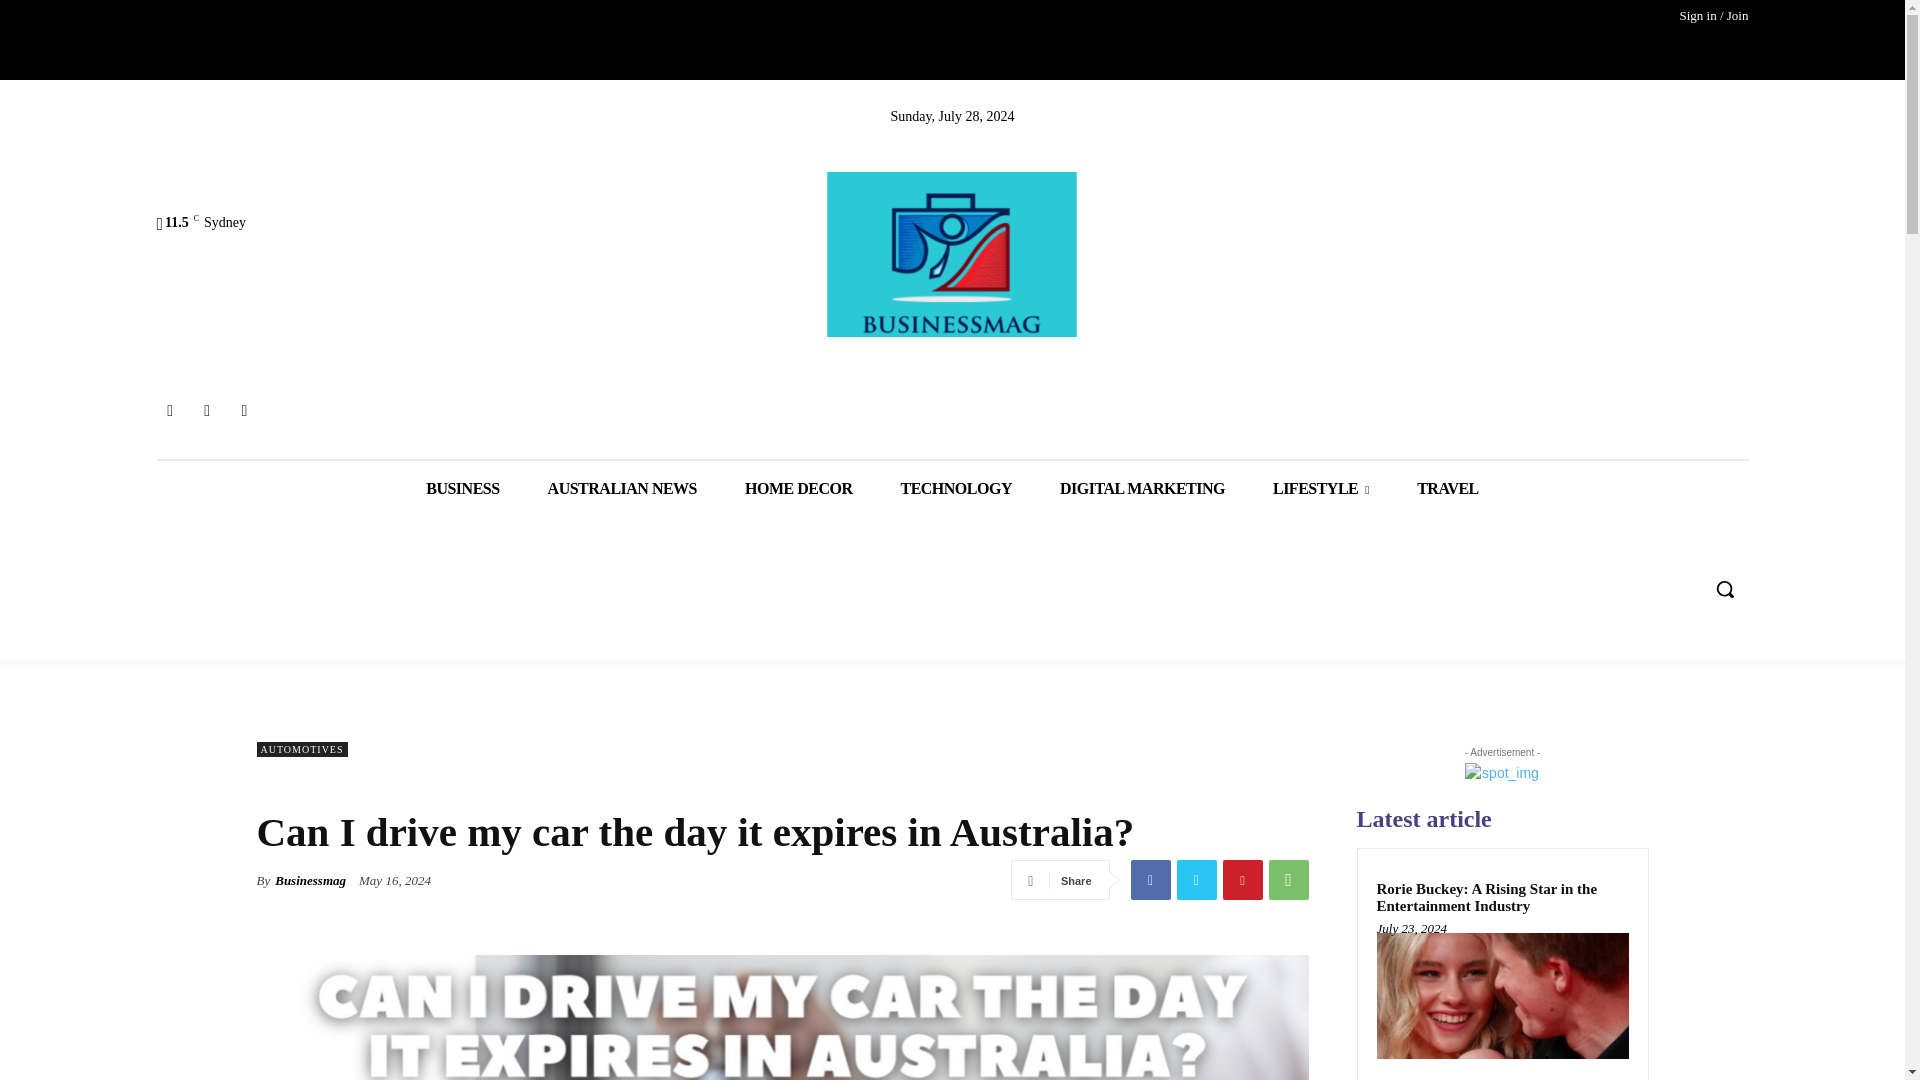 The height and width of the screenshot is (1080, 1920). What do you see at coordinates (622, 488) in the screenshot?
I see `AUSTRALIAN NEWS` at bounding box center [622, 488].